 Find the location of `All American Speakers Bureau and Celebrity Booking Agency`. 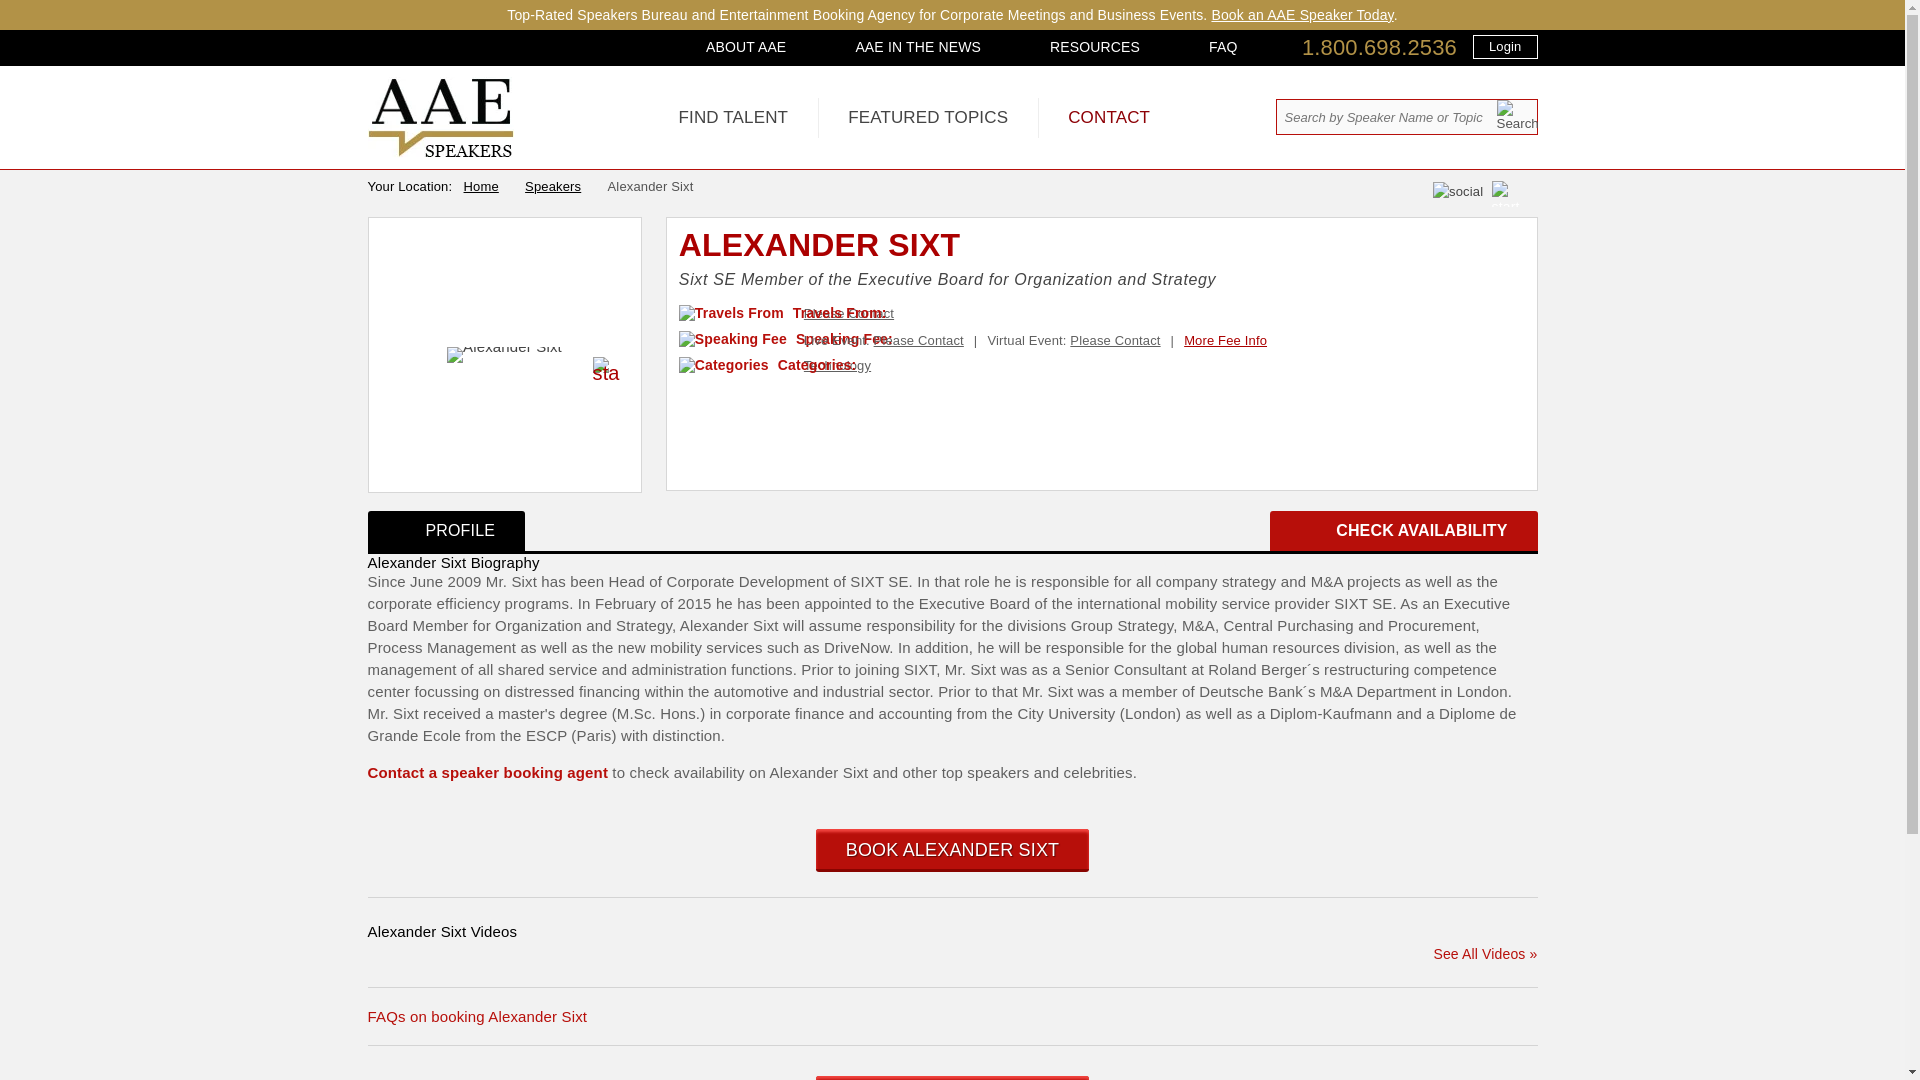

All American Speakers Bureau and Celebrity Booking Agency is located at coordinates (441, 152).